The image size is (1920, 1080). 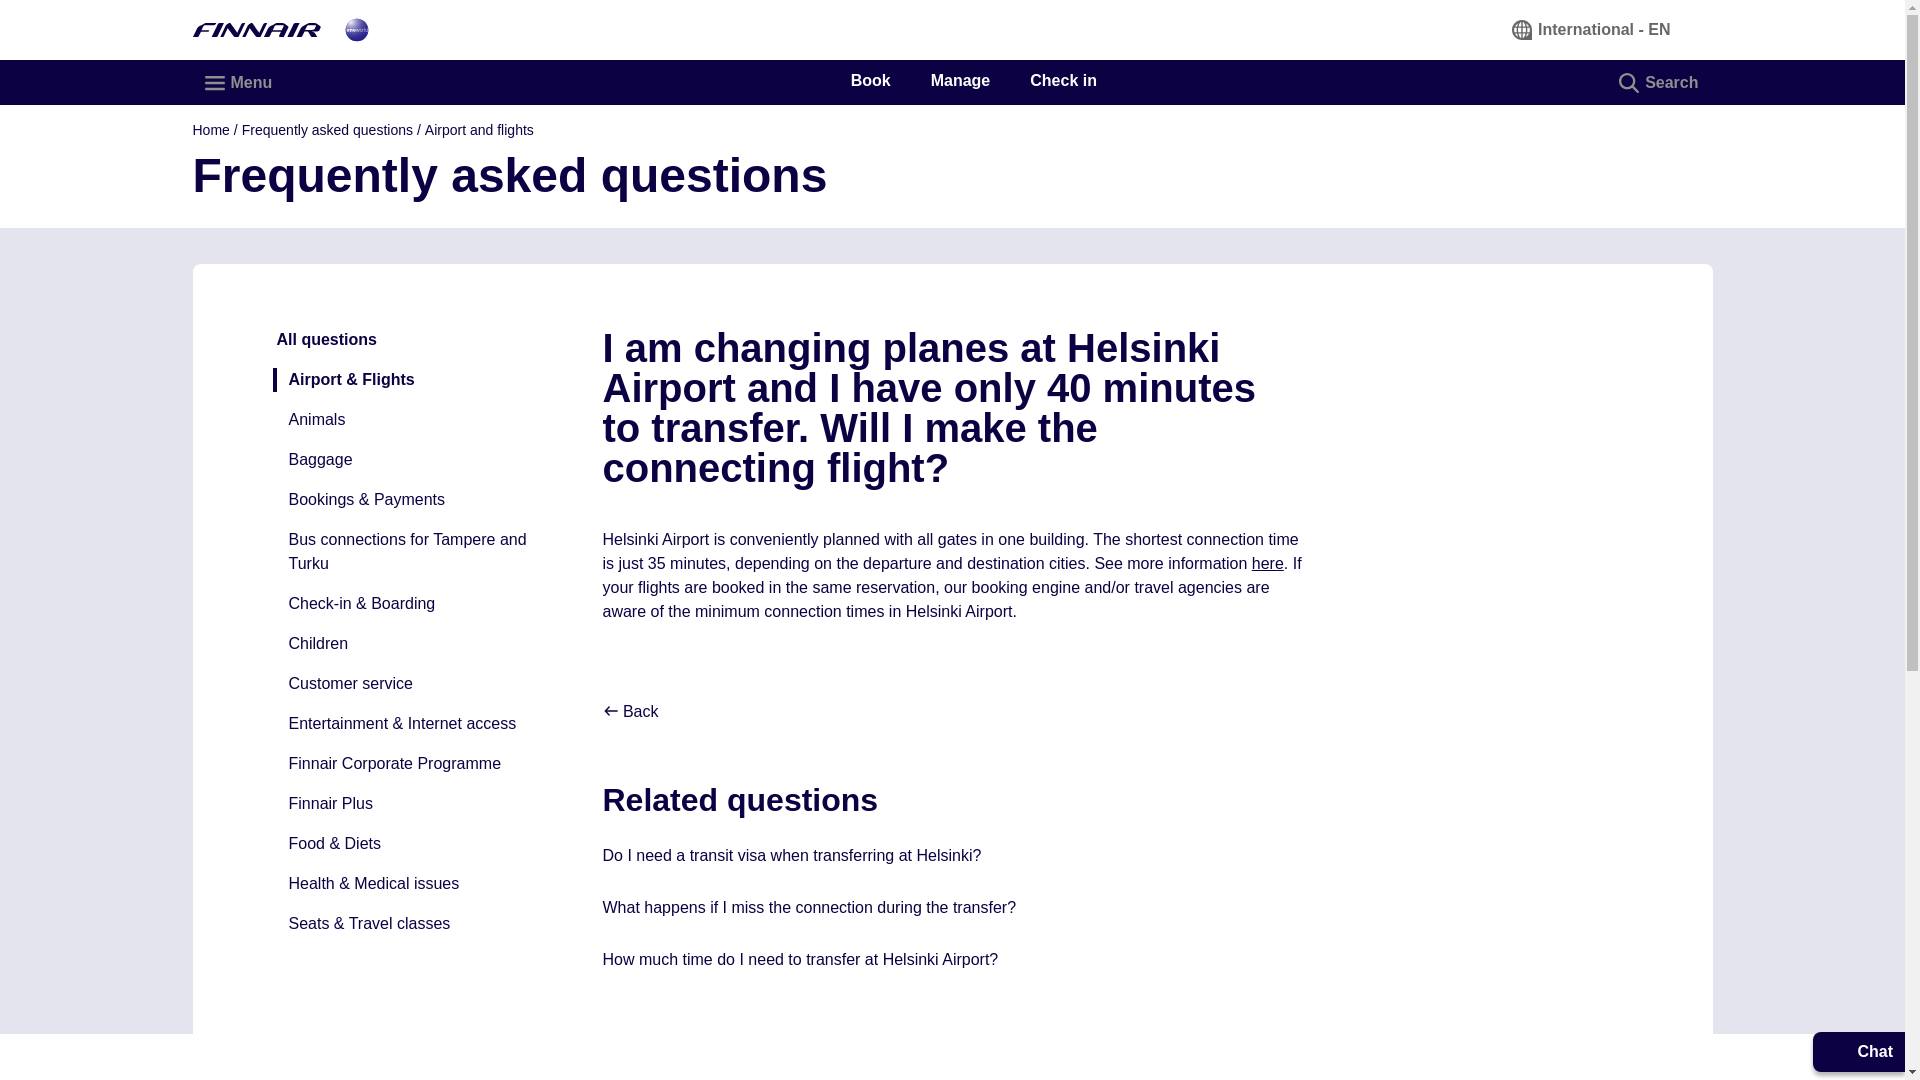 I want to click on Book, so click(x=870, y=80).